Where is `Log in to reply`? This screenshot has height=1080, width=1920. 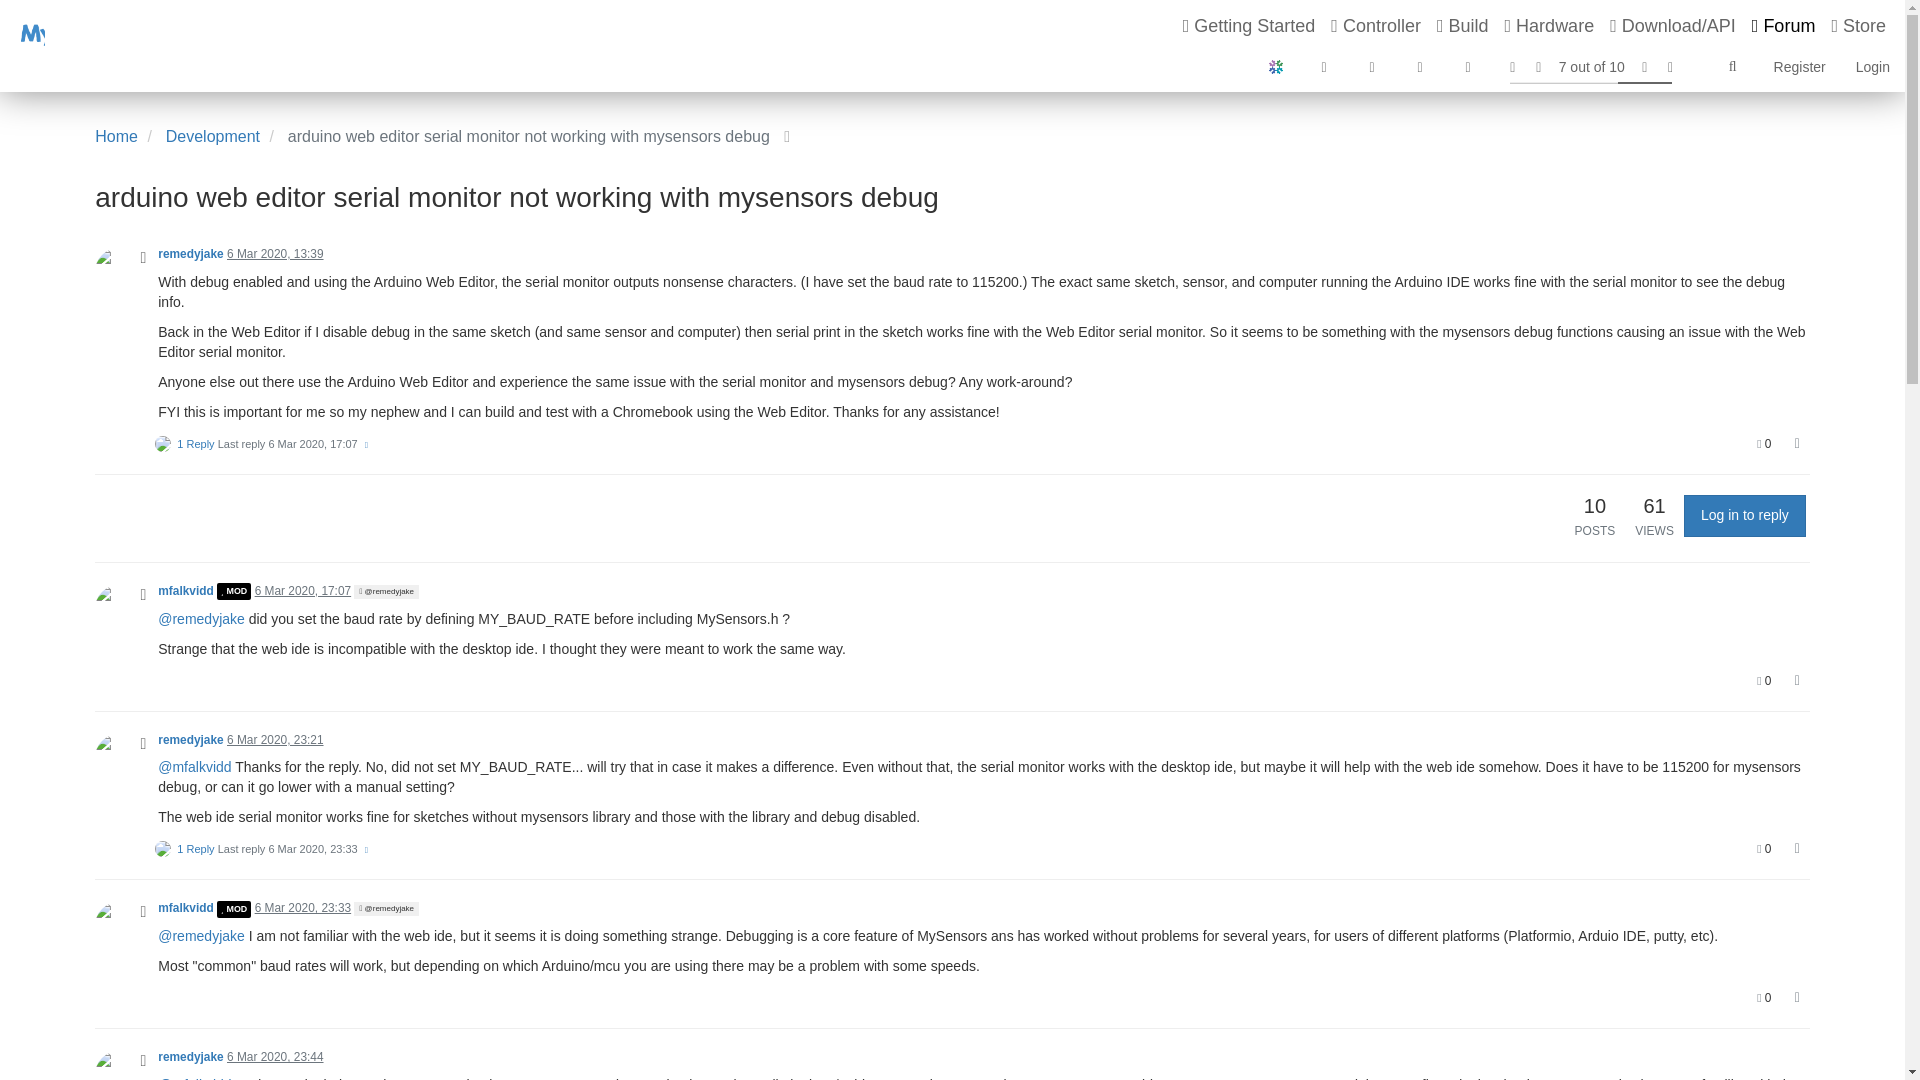
Log in to reply is located at coordinates (1744, 515).